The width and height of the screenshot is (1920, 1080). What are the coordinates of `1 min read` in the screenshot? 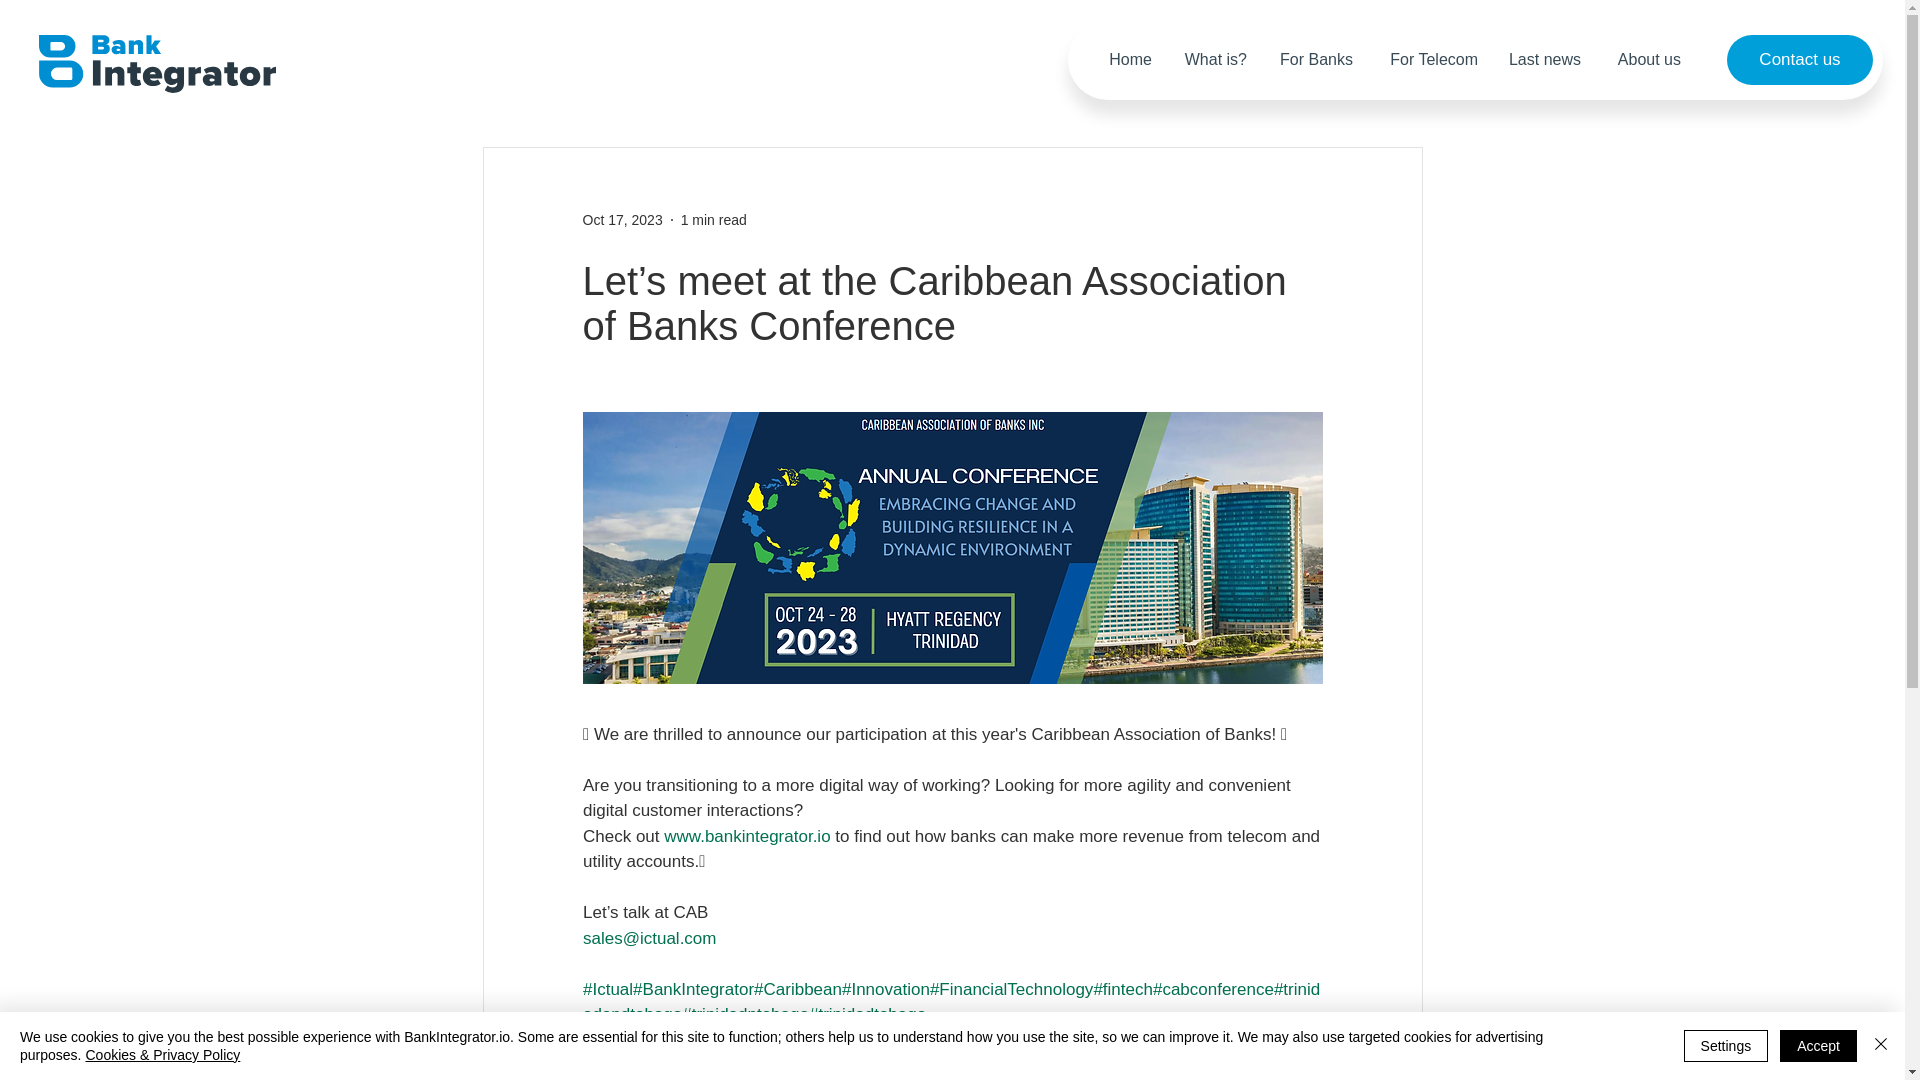 It's located at (714, 219).